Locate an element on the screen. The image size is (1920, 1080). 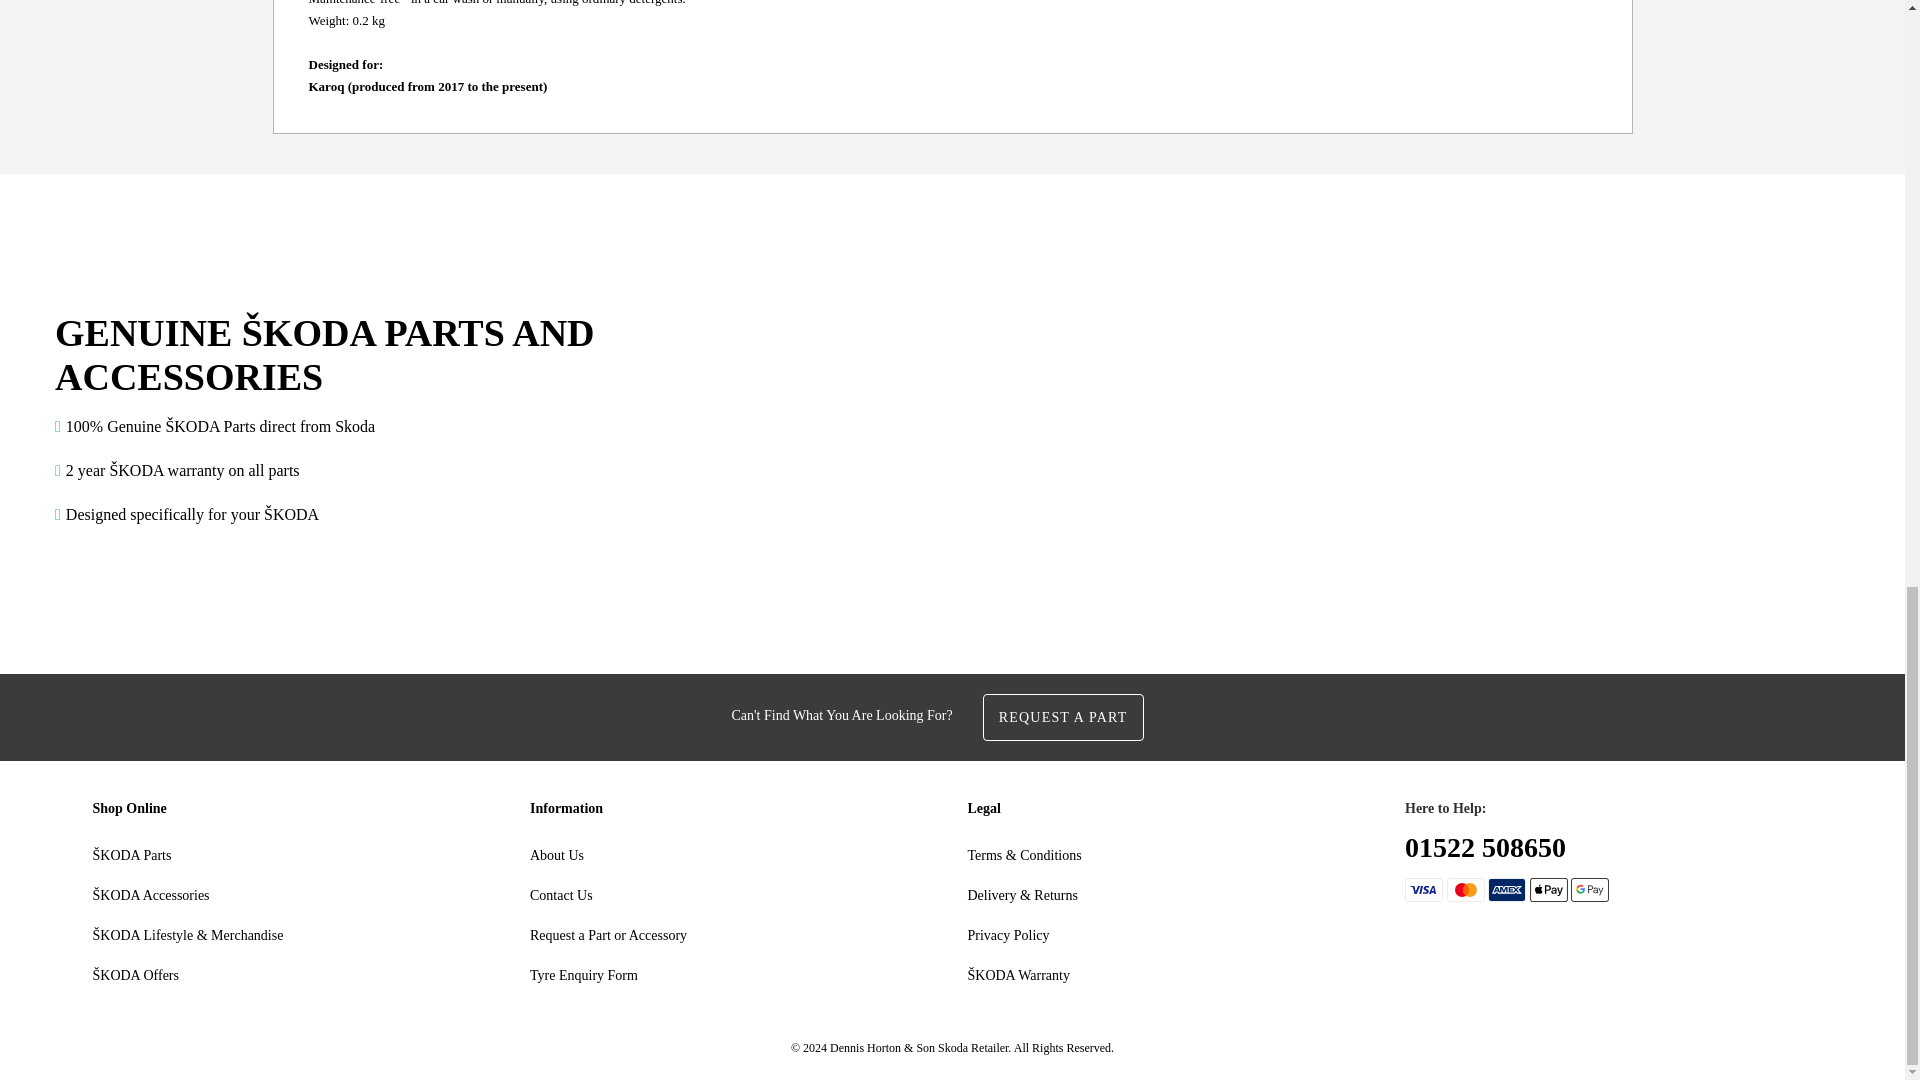
Google Pay is located at coordinates (1589, 890).